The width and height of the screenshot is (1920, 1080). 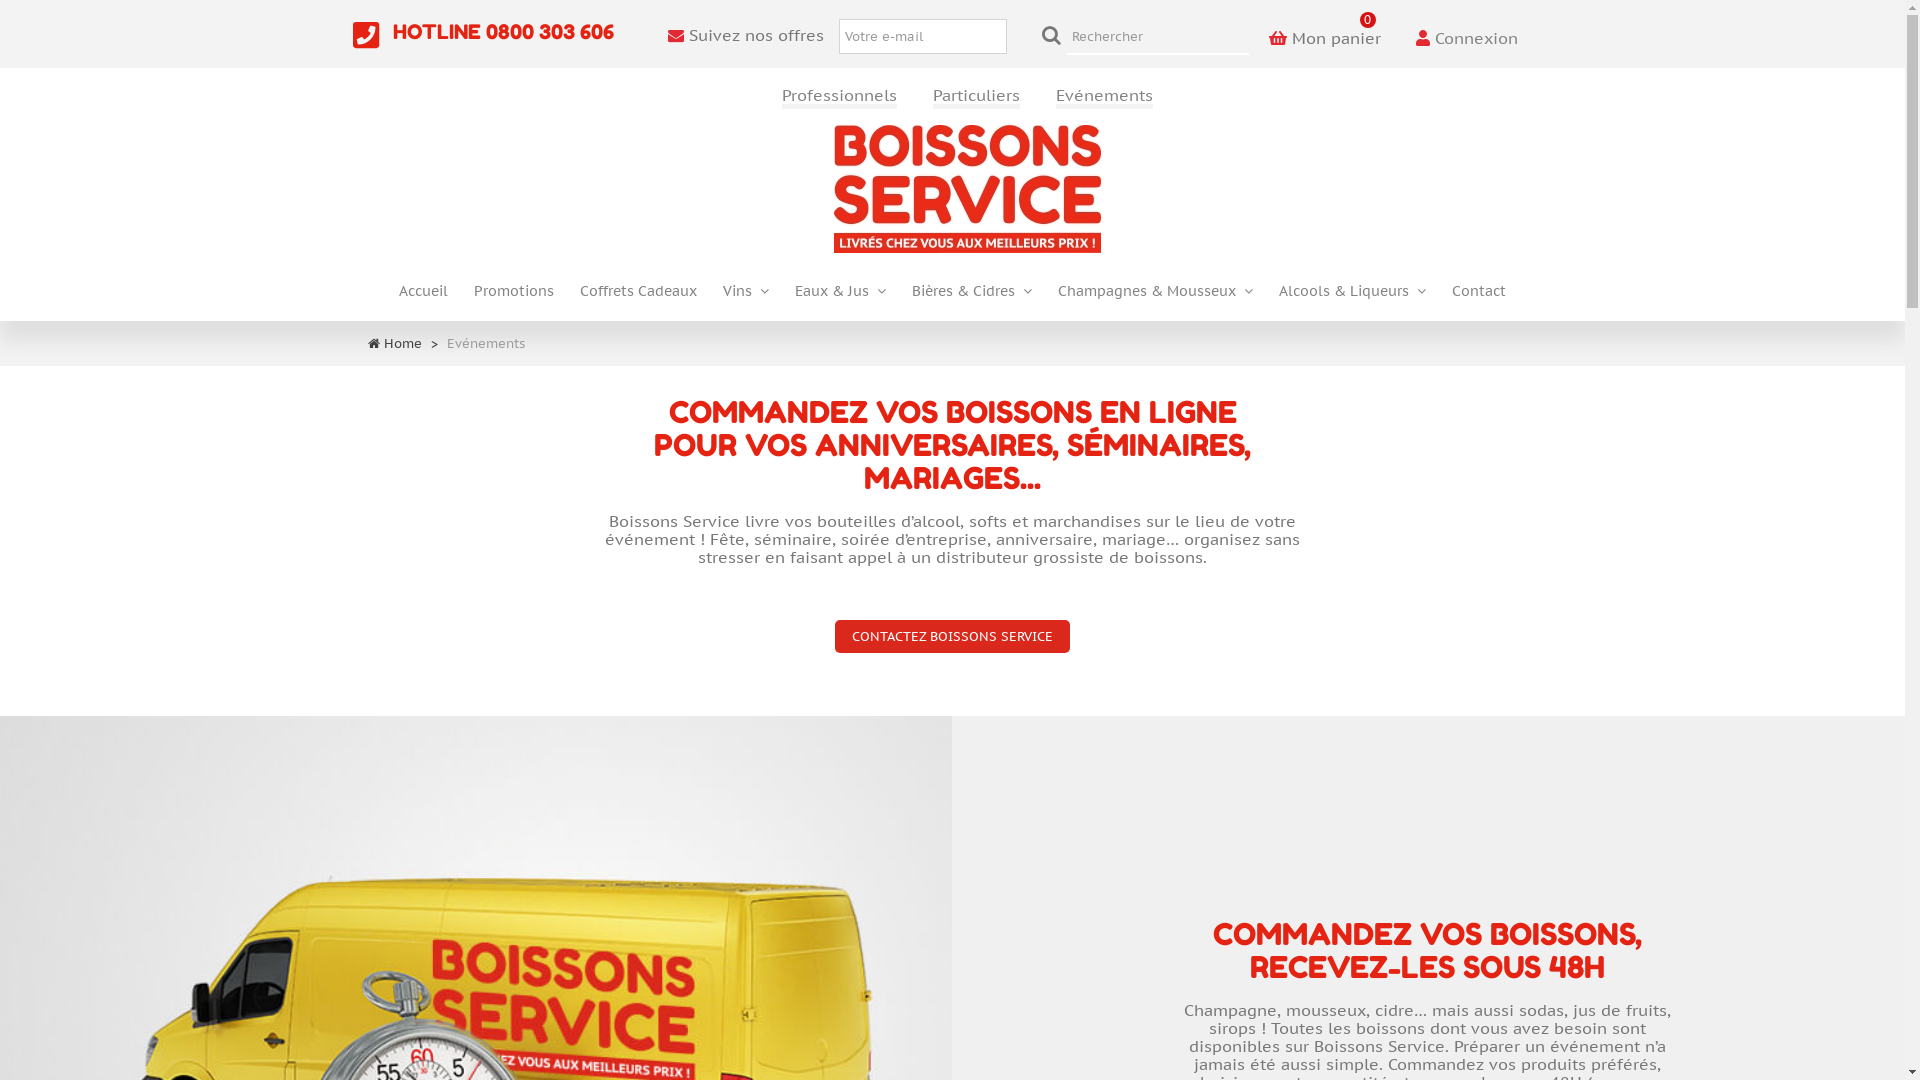 I want to click on Contact, so click(x=1479, y=298).